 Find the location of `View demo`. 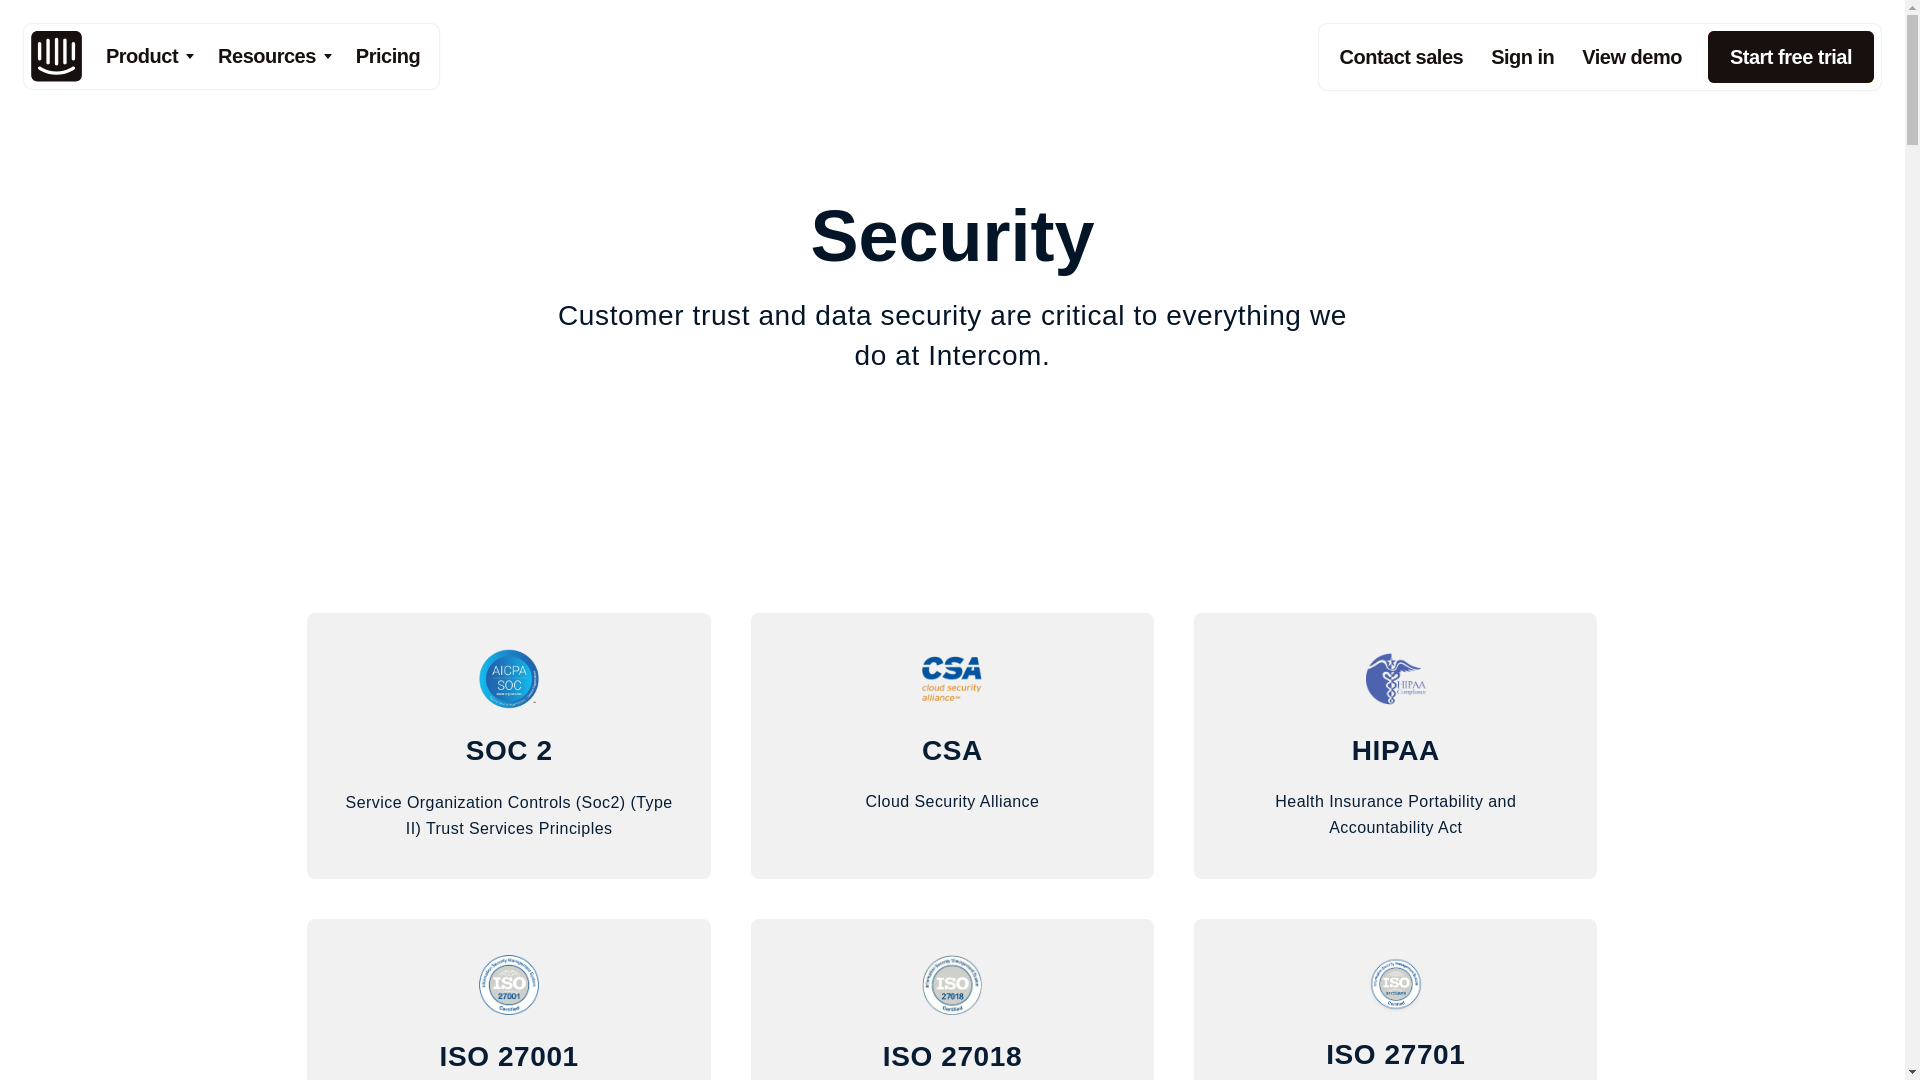

View demo is located at coordinates (1632, 57).